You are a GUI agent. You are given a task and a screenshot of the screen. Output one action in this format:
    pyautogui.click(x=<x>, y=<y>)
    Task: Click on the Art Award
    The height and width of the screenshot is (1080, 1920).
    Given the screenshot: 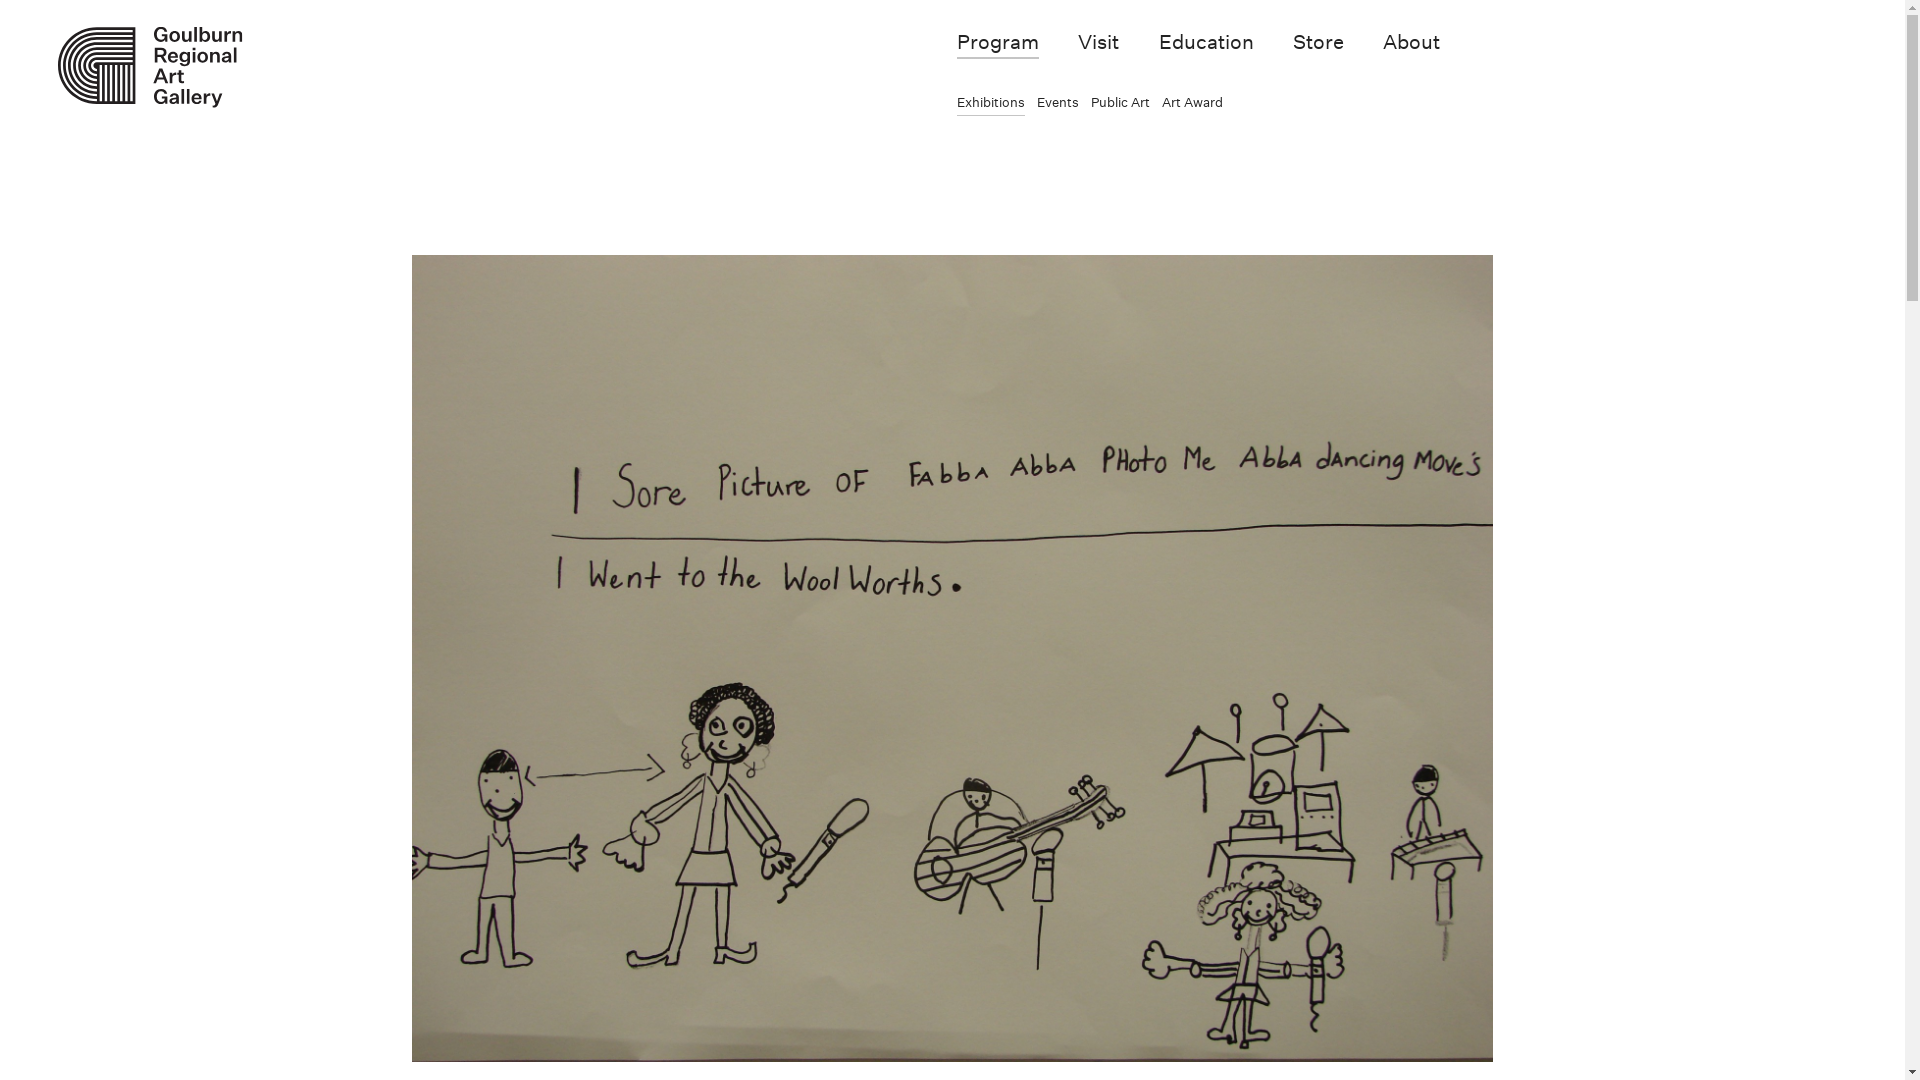 What is the action you would take?
    pyautogui.click(x=1192, y=103)
    